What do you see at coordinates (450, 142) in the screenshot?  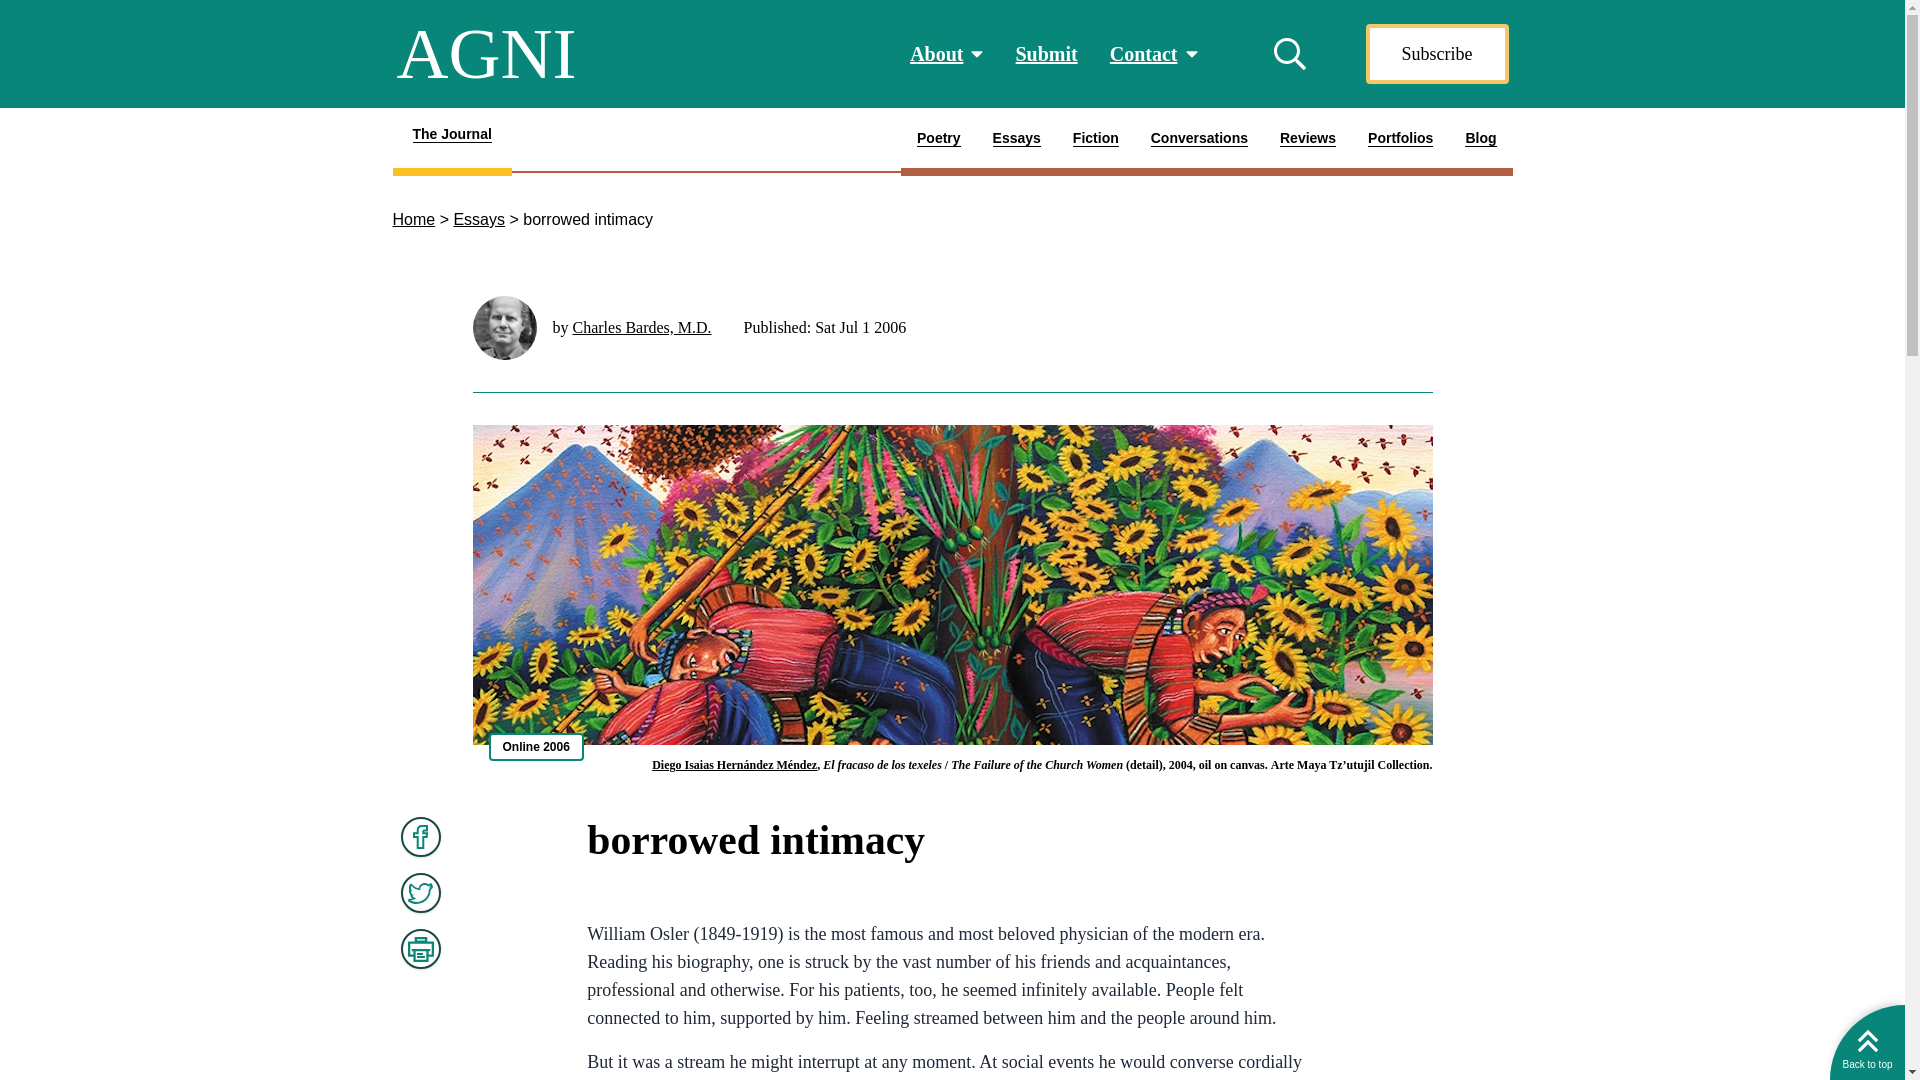 I see `Fiction` at bounding box center [450, 142].